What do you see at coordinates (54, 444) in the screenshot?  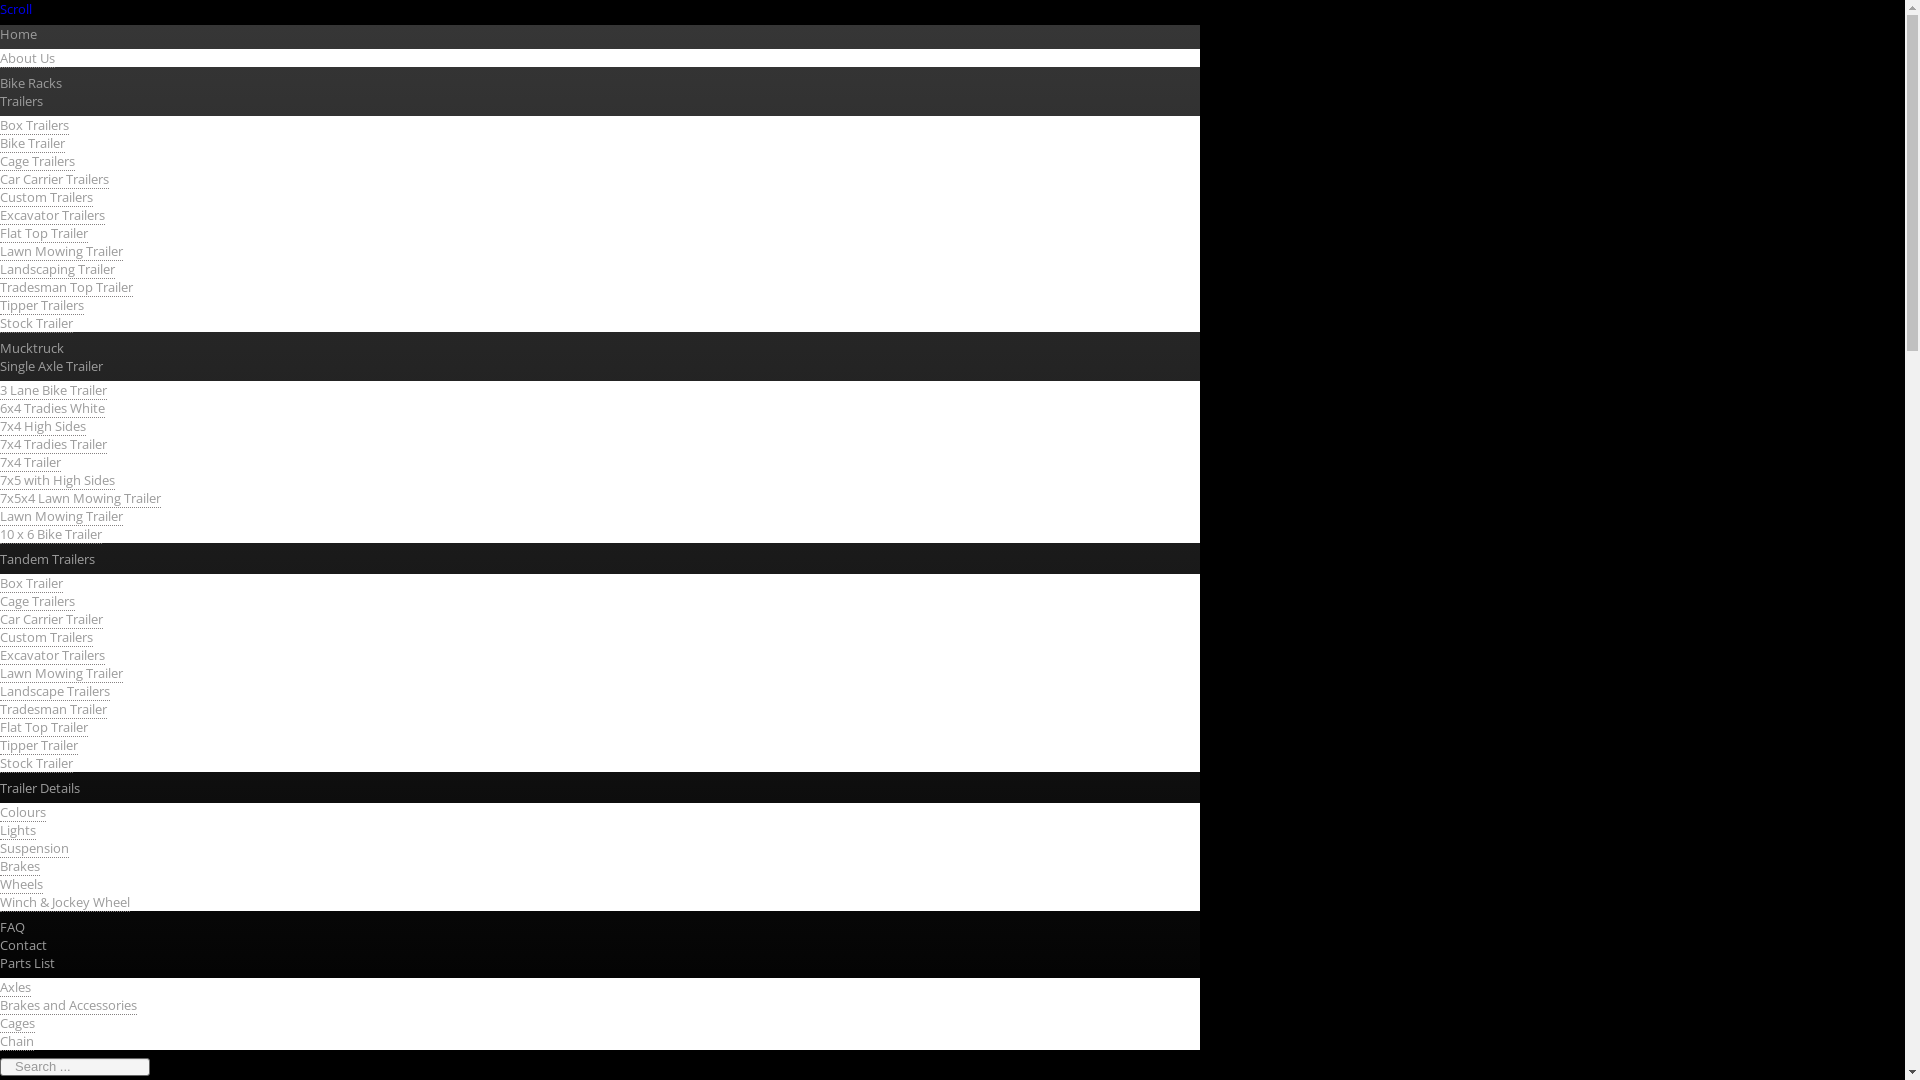 I see `7x4 Tradies Trailer` at bounding box center [54, 444].